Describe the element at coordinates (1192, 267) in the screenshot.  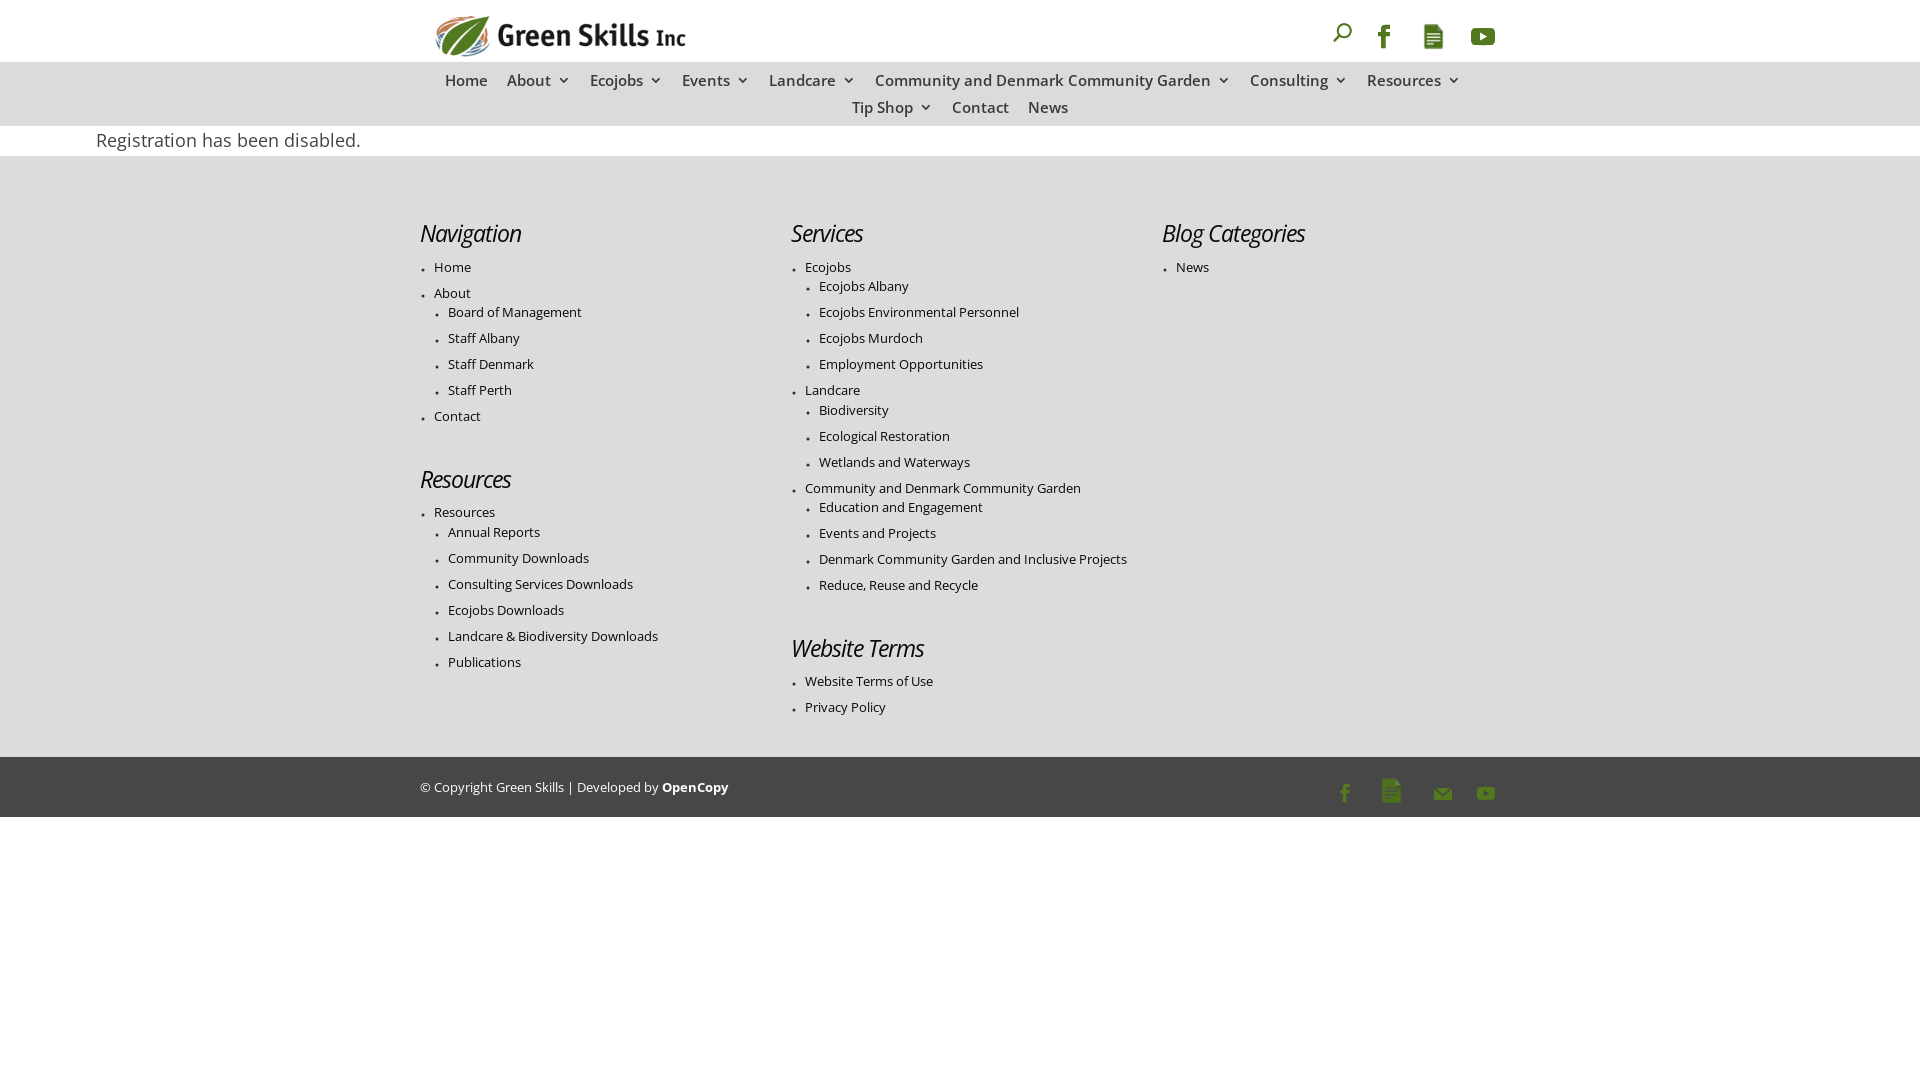
I see `News` at that location.